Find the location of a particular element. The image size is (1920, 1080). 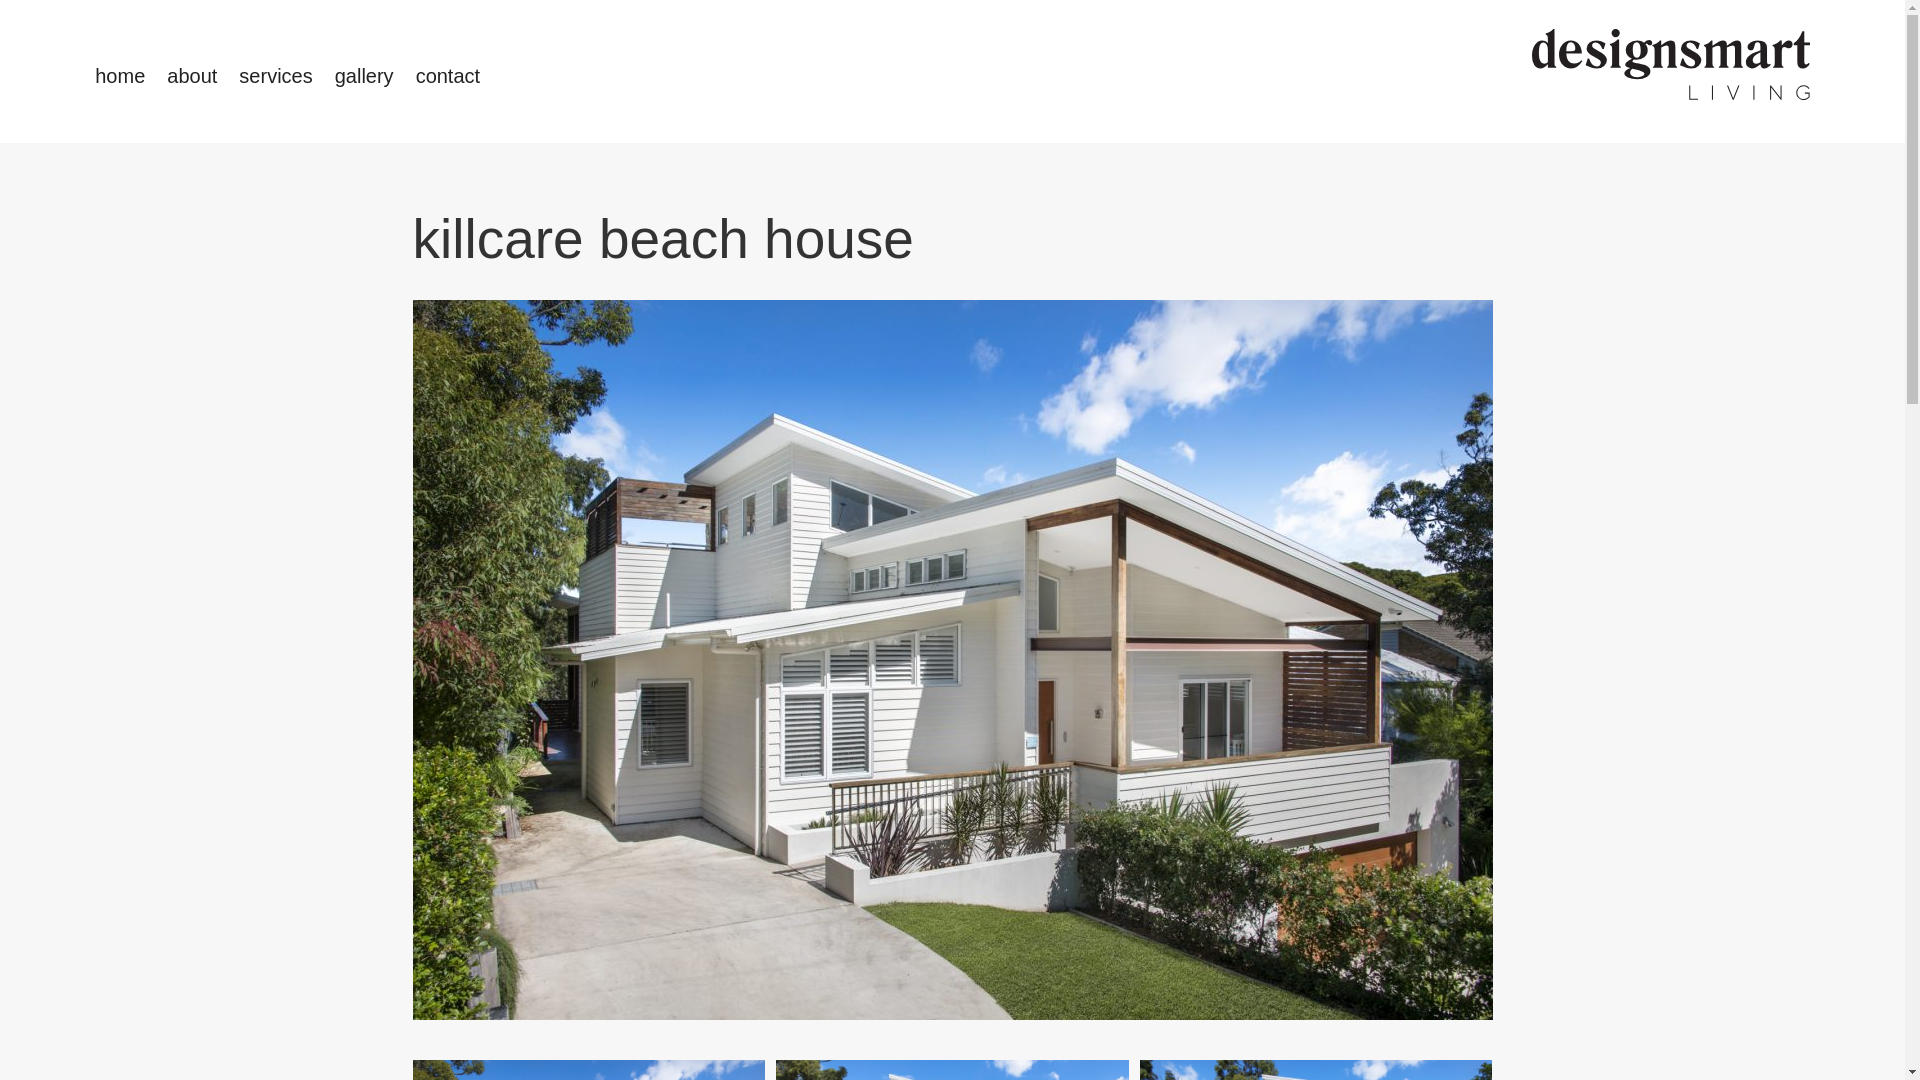

home is located at coordinates (120, 76).